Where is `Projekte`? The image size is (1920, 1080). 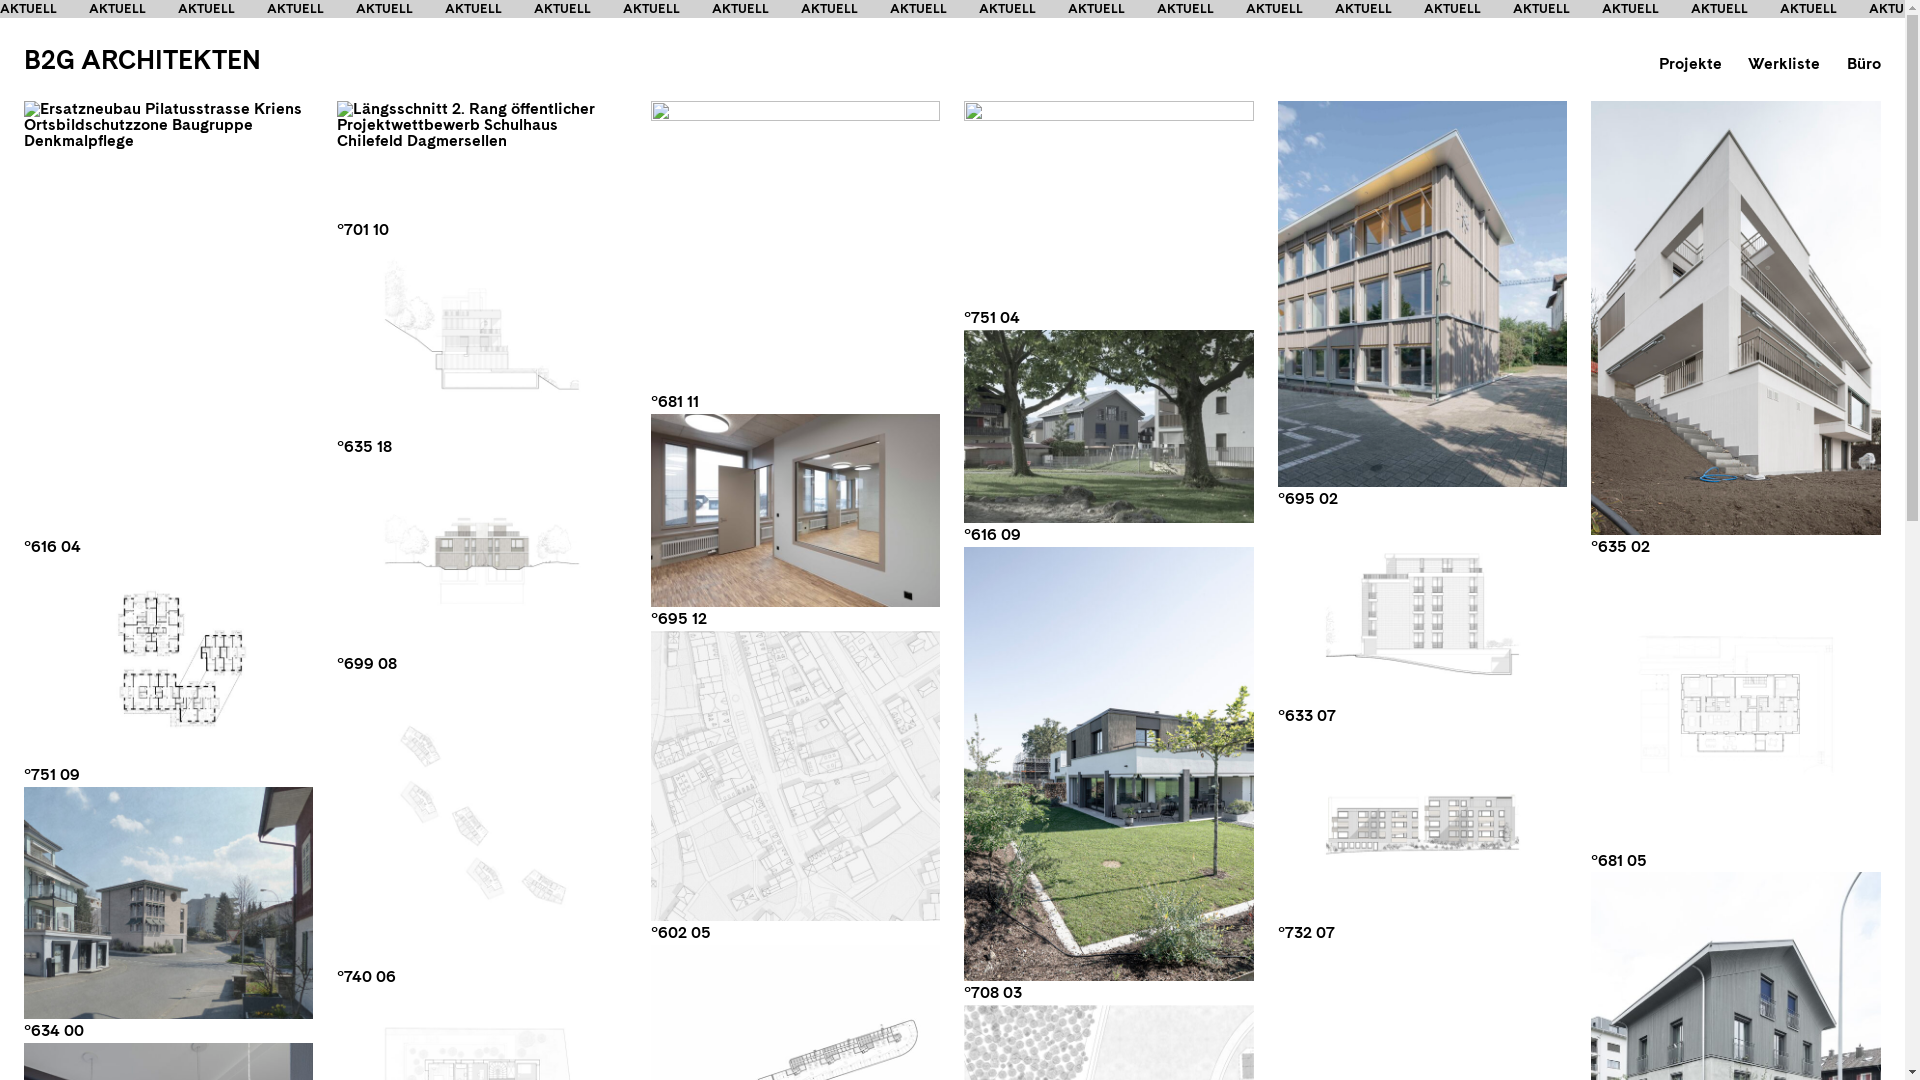
Projekte is located at coordinates (1690, 64).